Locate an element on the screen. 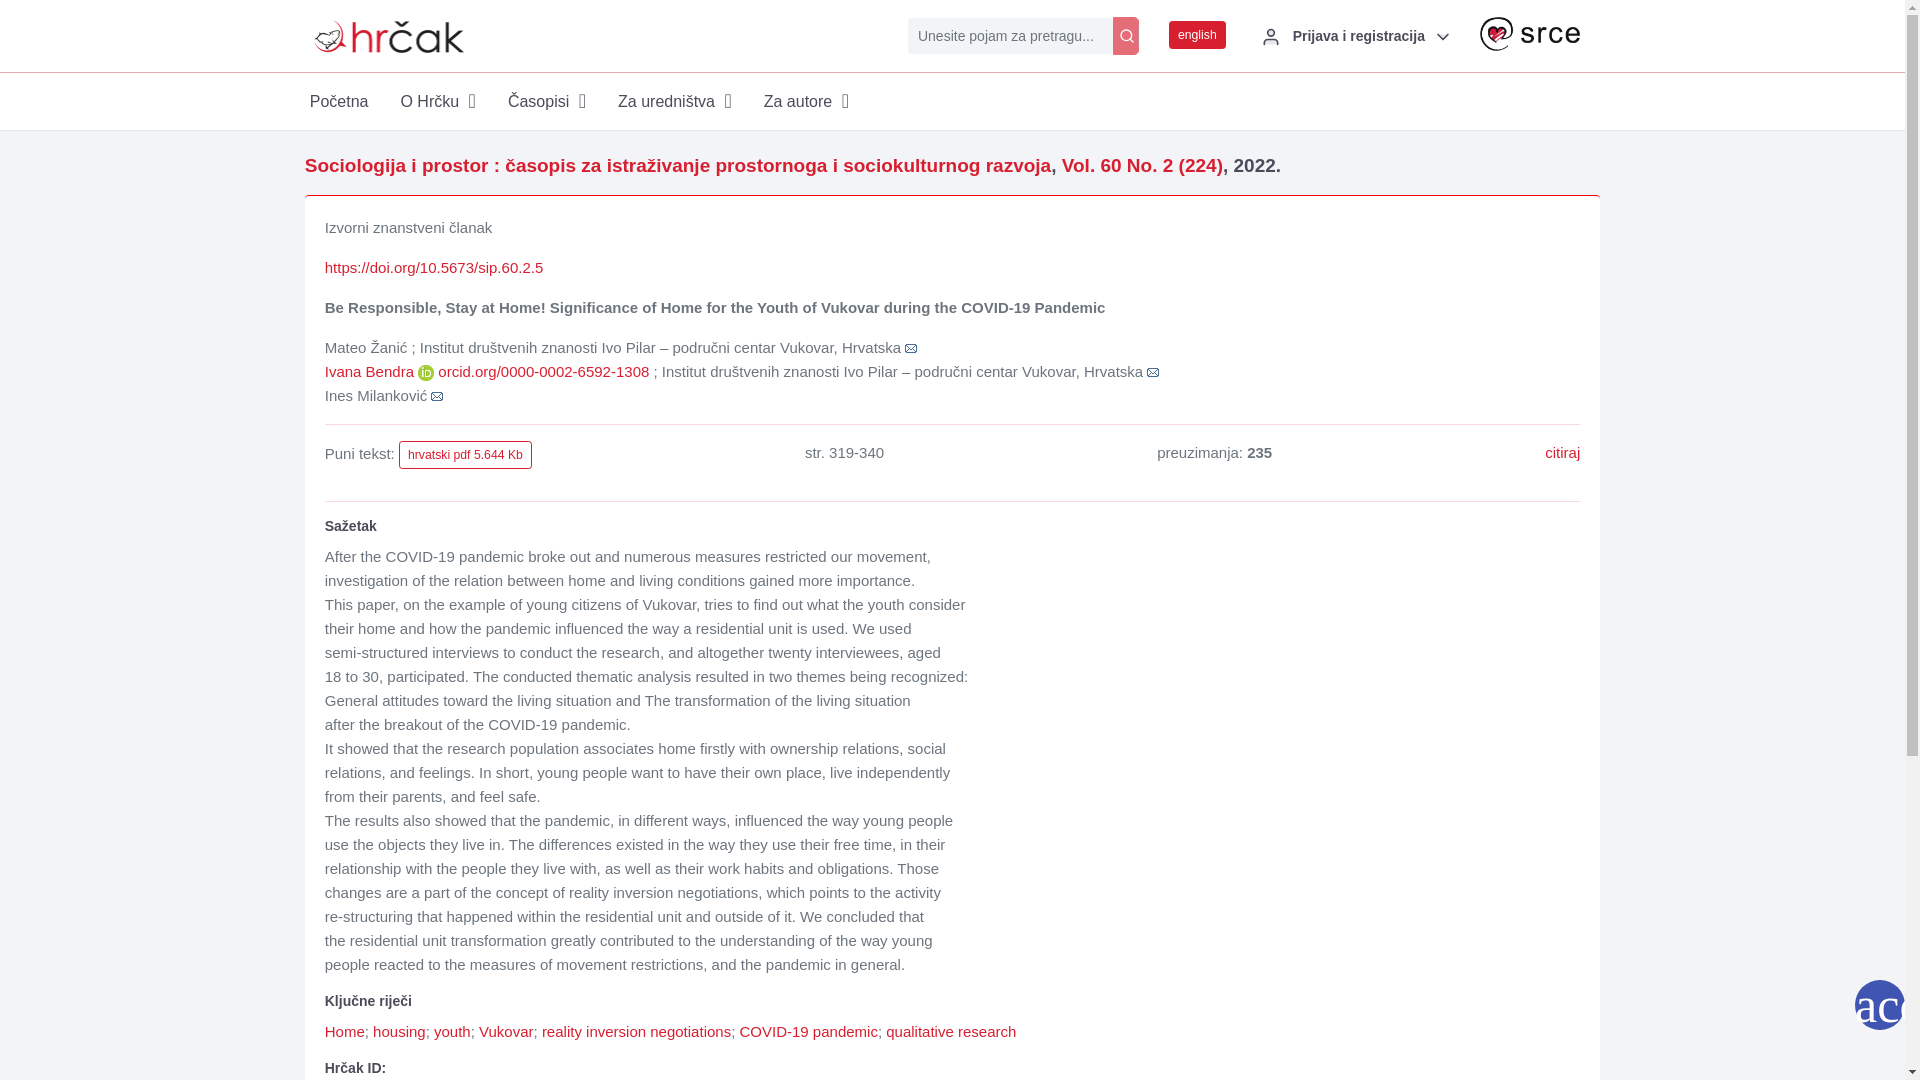 The width and height of the screenshot is (1920, 1080). mail is located at coordinates (436, 396).